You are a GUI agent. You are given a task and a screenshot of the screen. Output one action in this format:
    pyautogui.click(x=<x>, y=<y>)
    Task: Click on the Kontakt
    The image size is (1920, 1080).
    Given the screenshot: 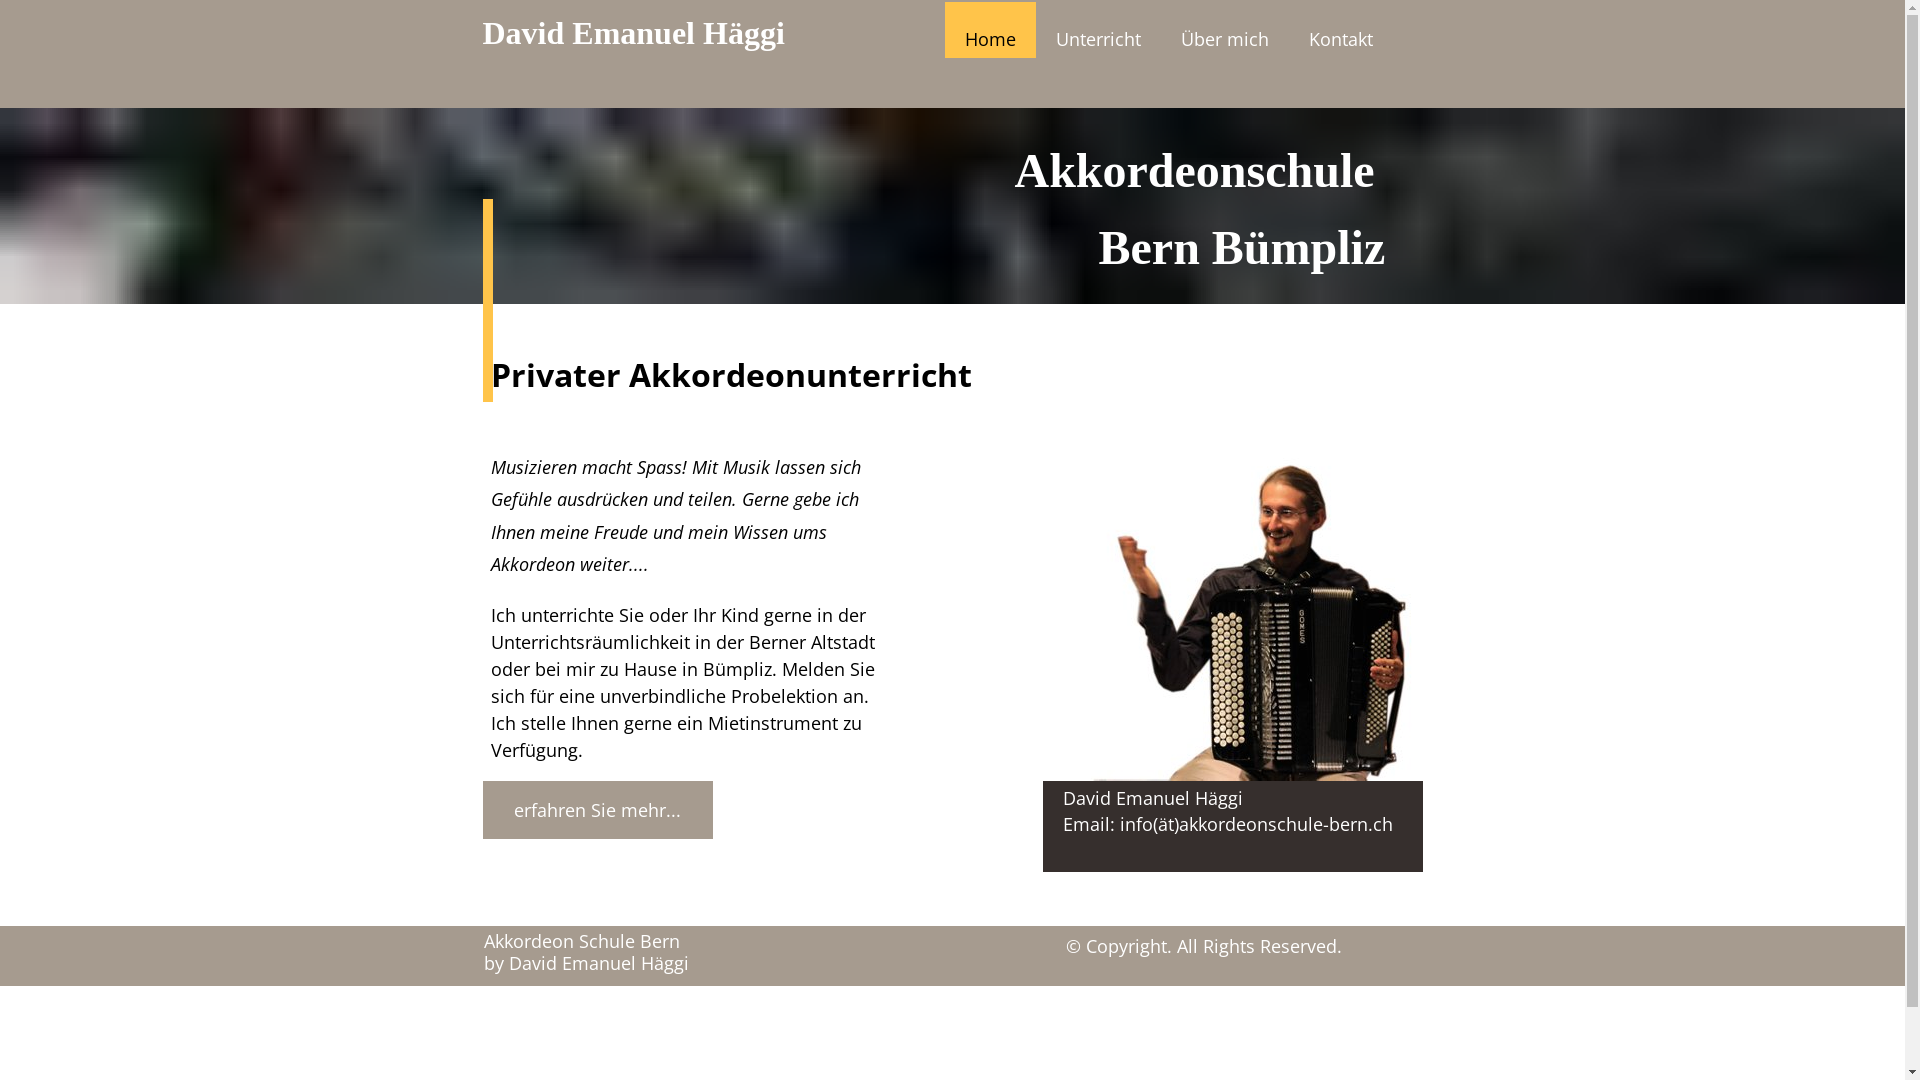 What is the action you would take?
    pyautogui.click(x=1340, y=30)
    